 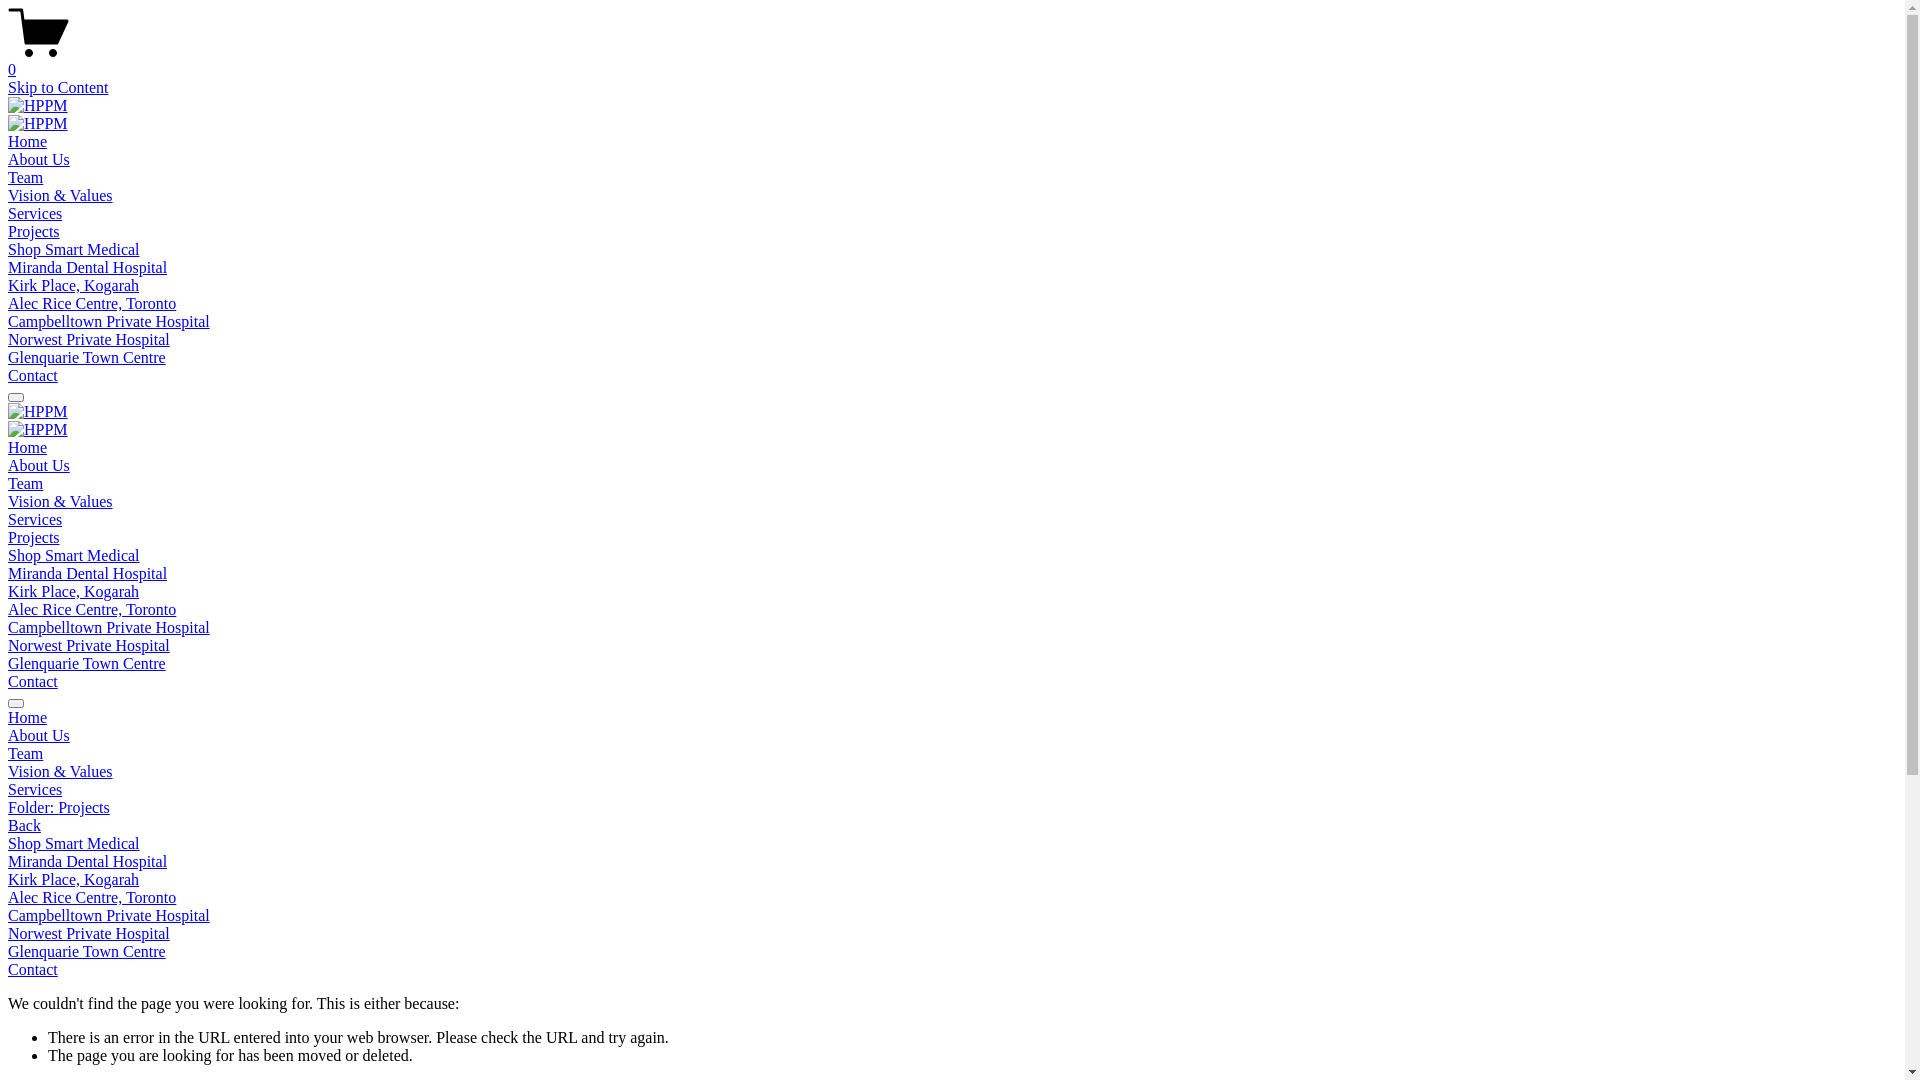 What do you see at coordinates (39, 466) in the screenshot?
I see `About Us` at bounding box center [39, 466].